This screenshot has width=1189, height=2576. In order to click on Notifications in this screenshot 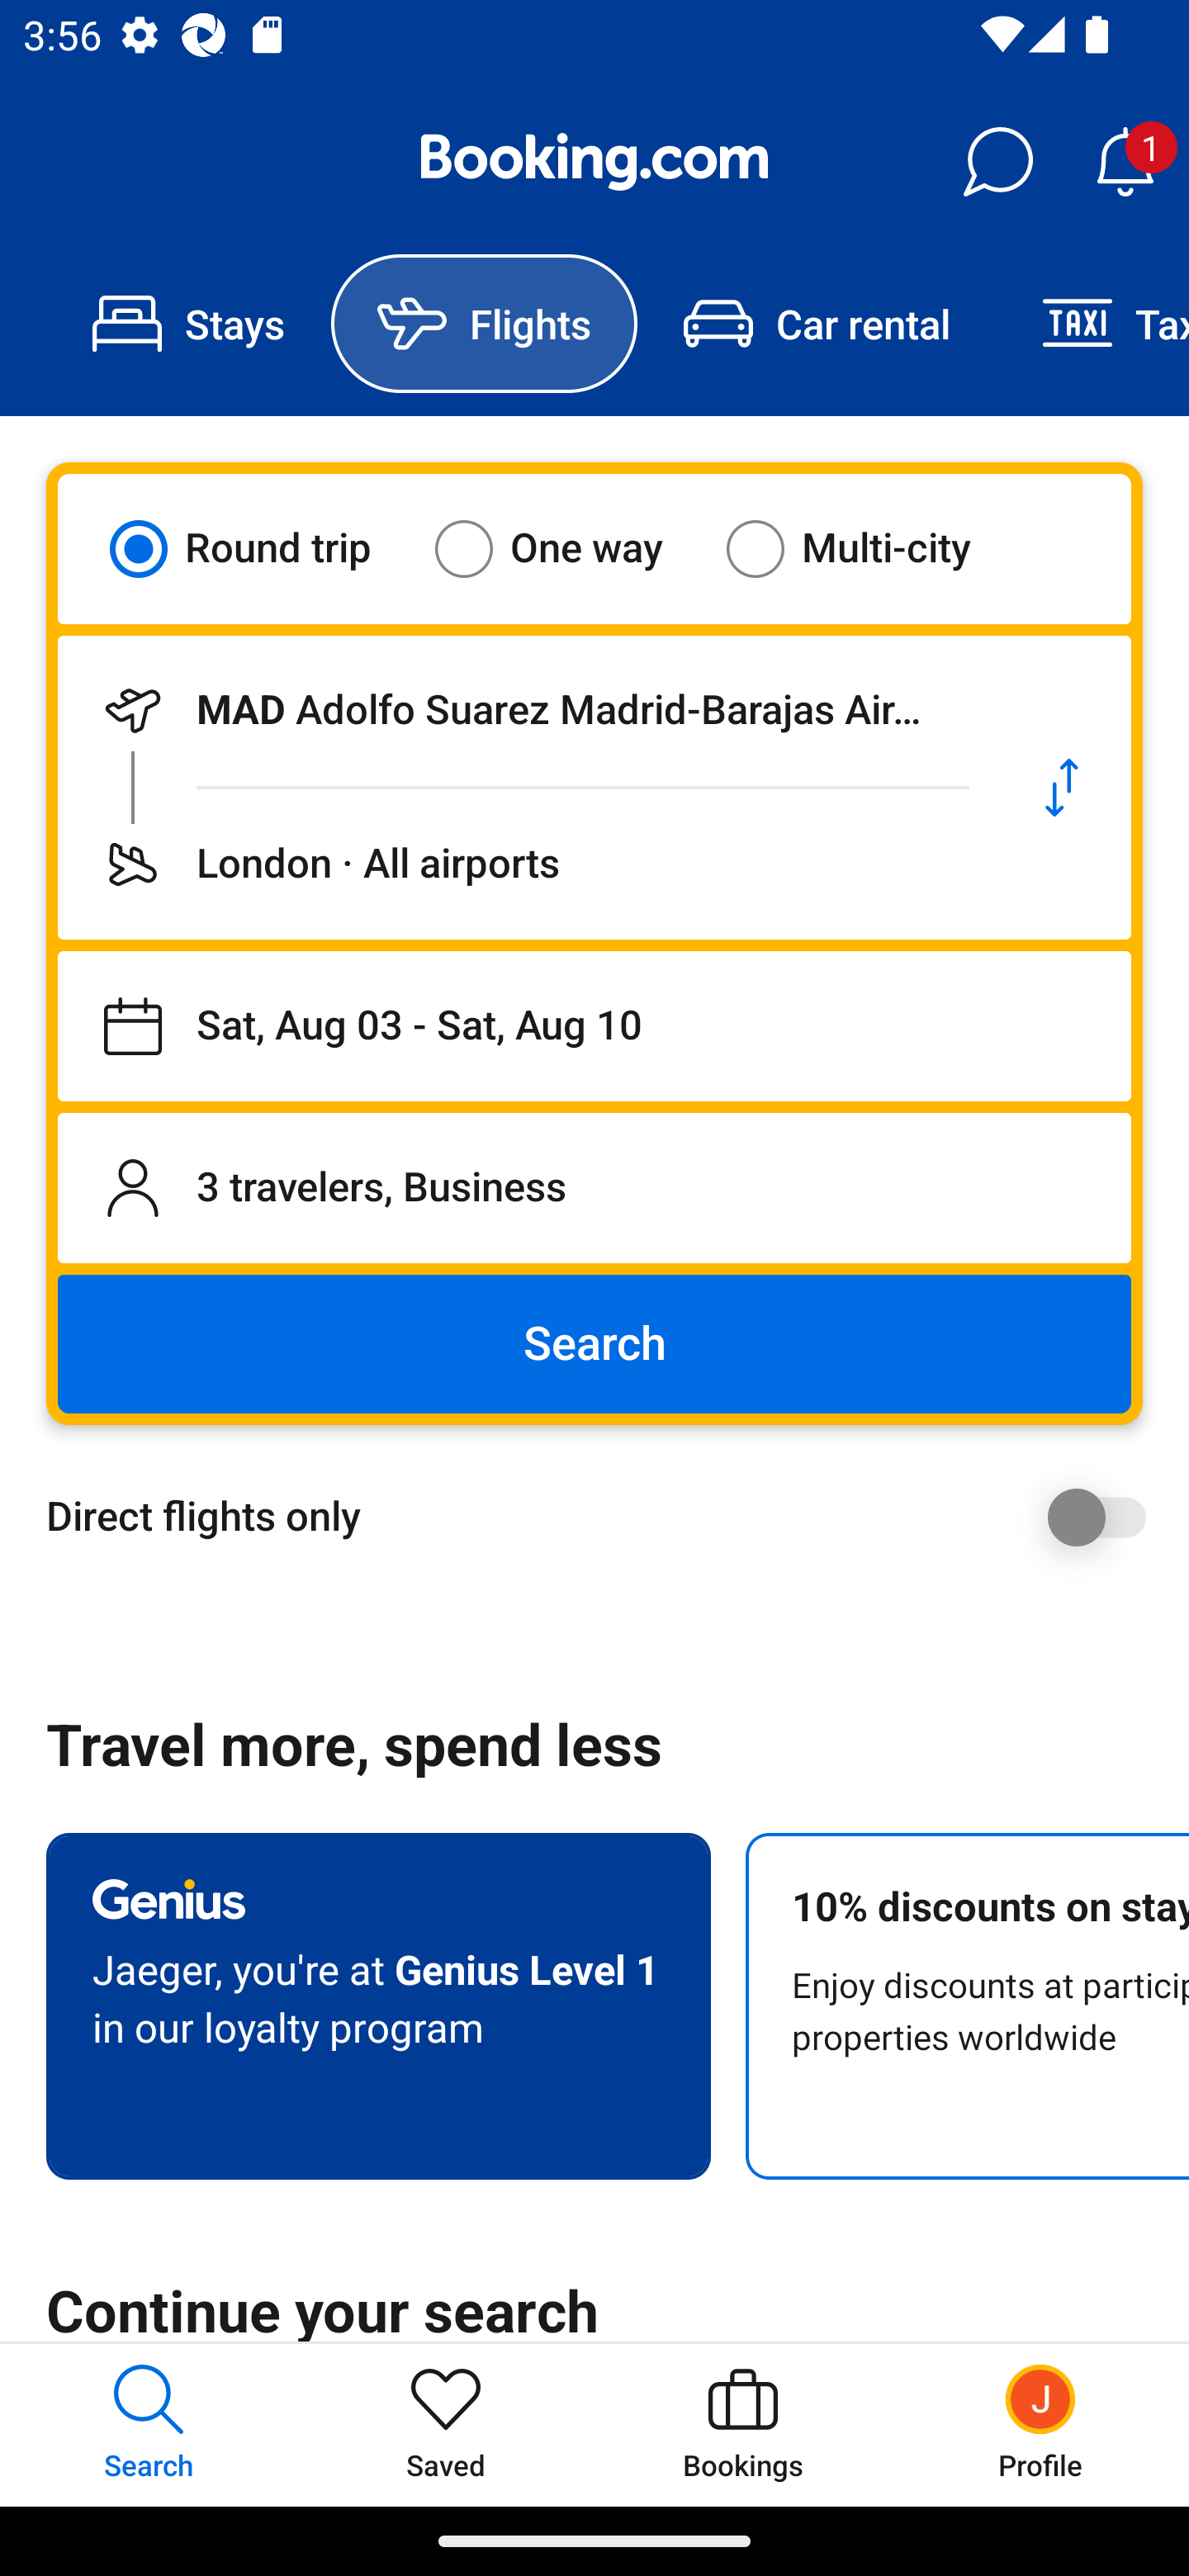, I will do `click(1125, 162)`.